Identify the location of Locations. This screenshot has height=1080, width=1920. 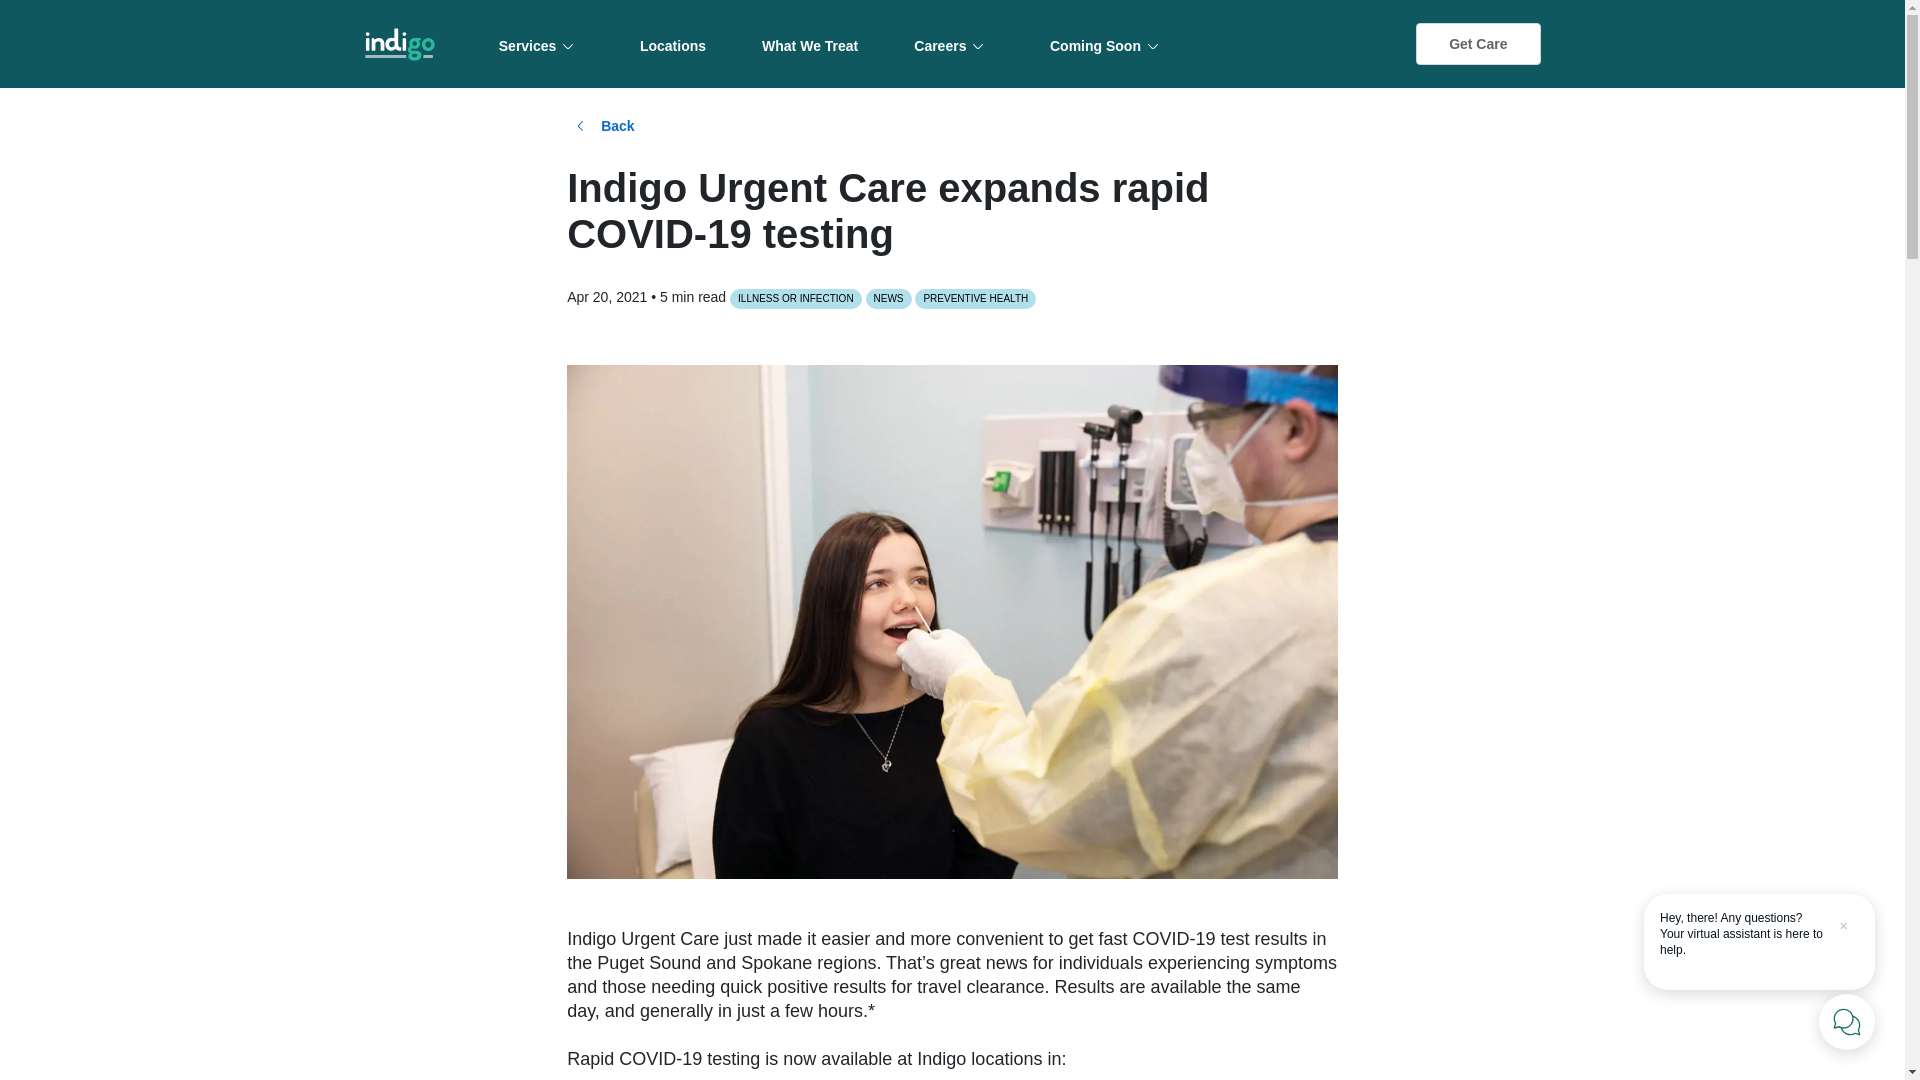
(672, 44).